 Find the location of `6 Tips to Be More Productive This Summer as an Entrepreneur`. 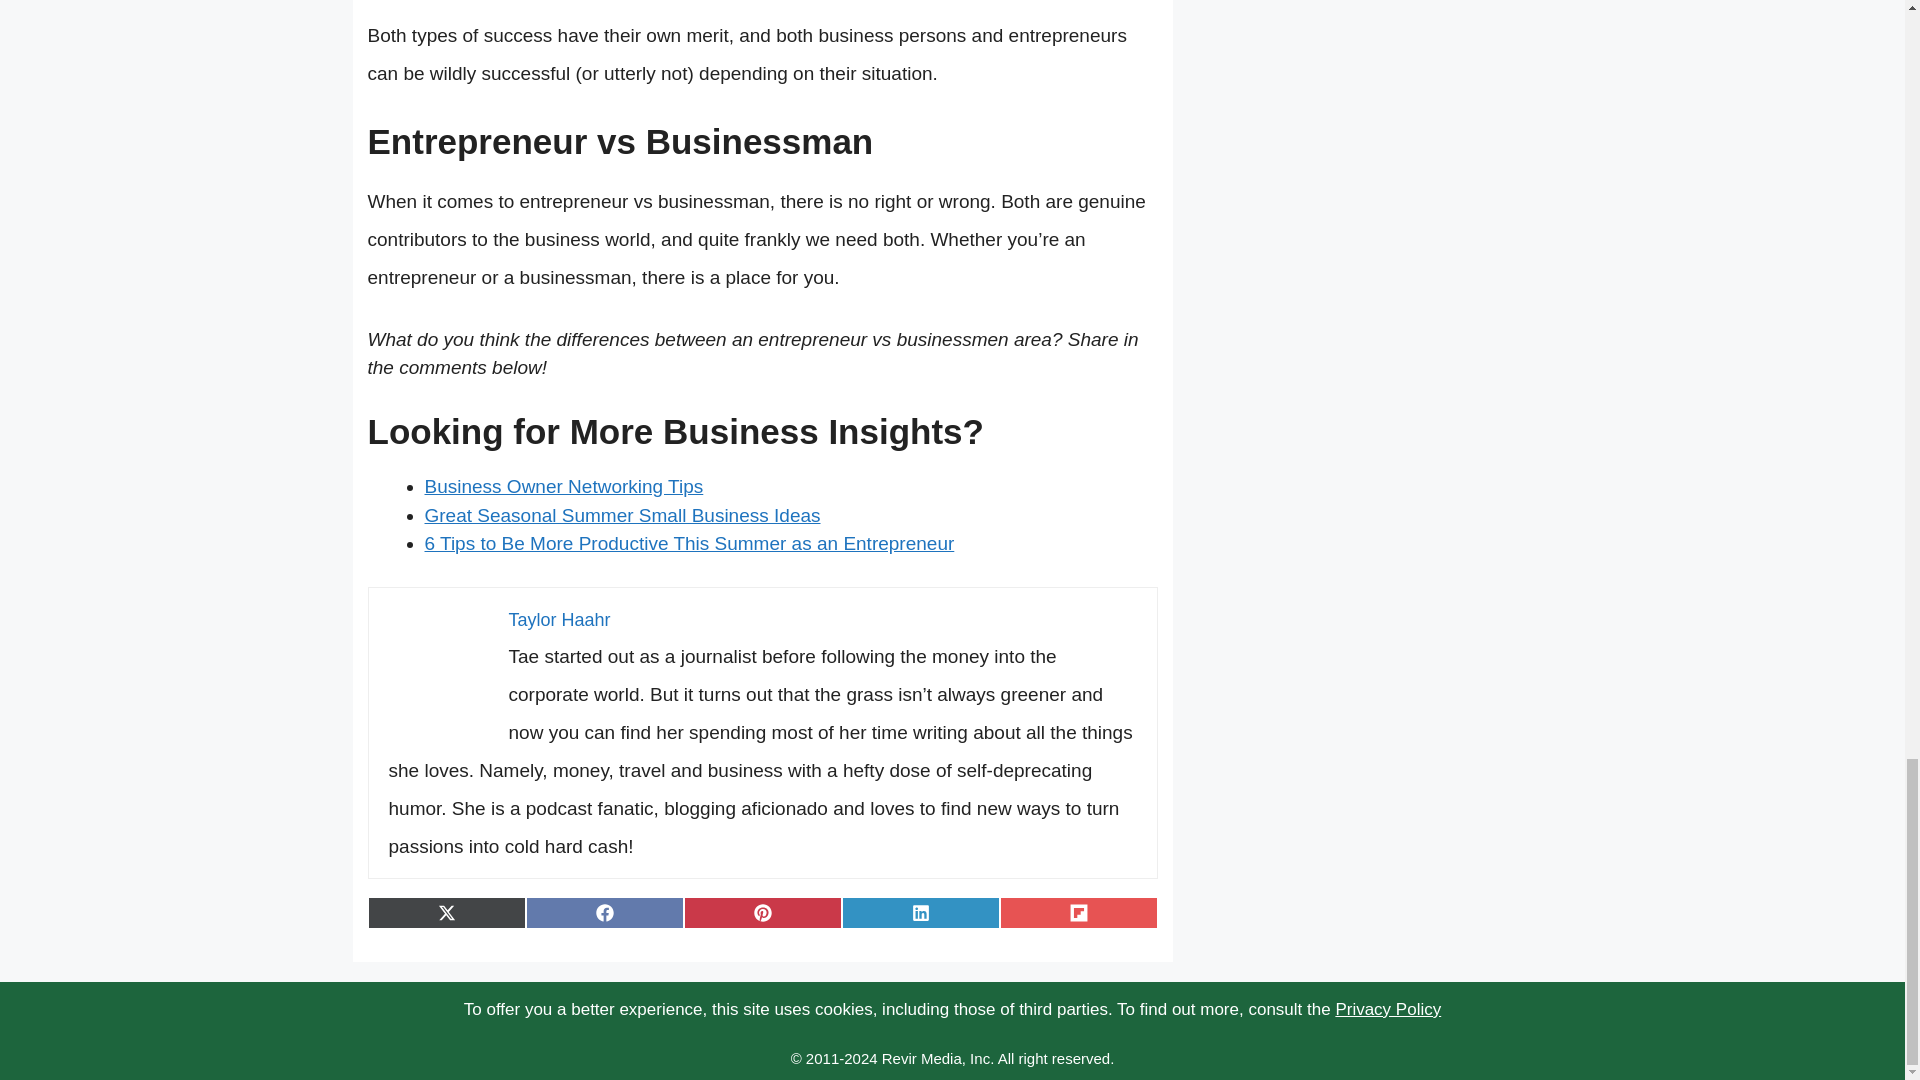

6 Tips to Be More Productive This Summer as an Entrepreneur is located at coordinates (689, 544).